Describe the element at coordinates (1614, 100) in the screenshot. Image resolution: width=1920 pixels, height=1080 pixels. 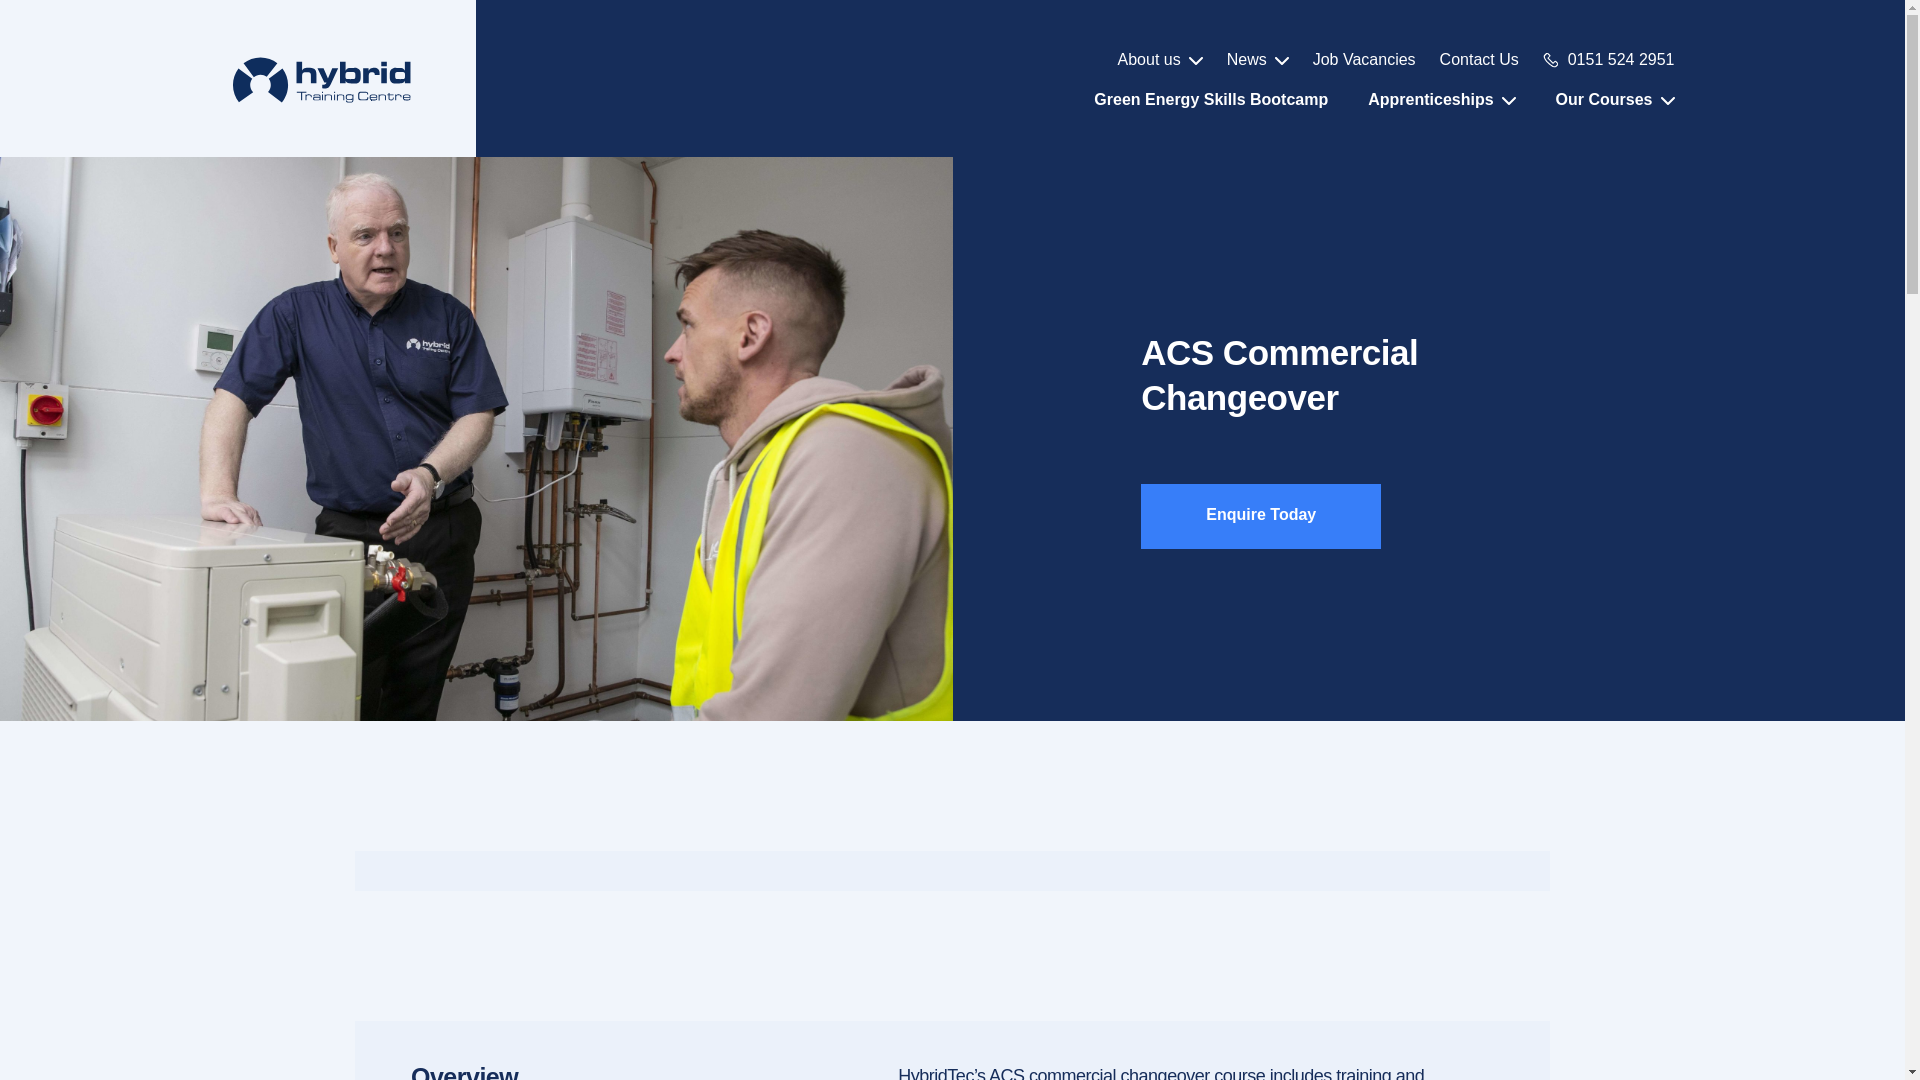
I see `Our Courses` at that location.